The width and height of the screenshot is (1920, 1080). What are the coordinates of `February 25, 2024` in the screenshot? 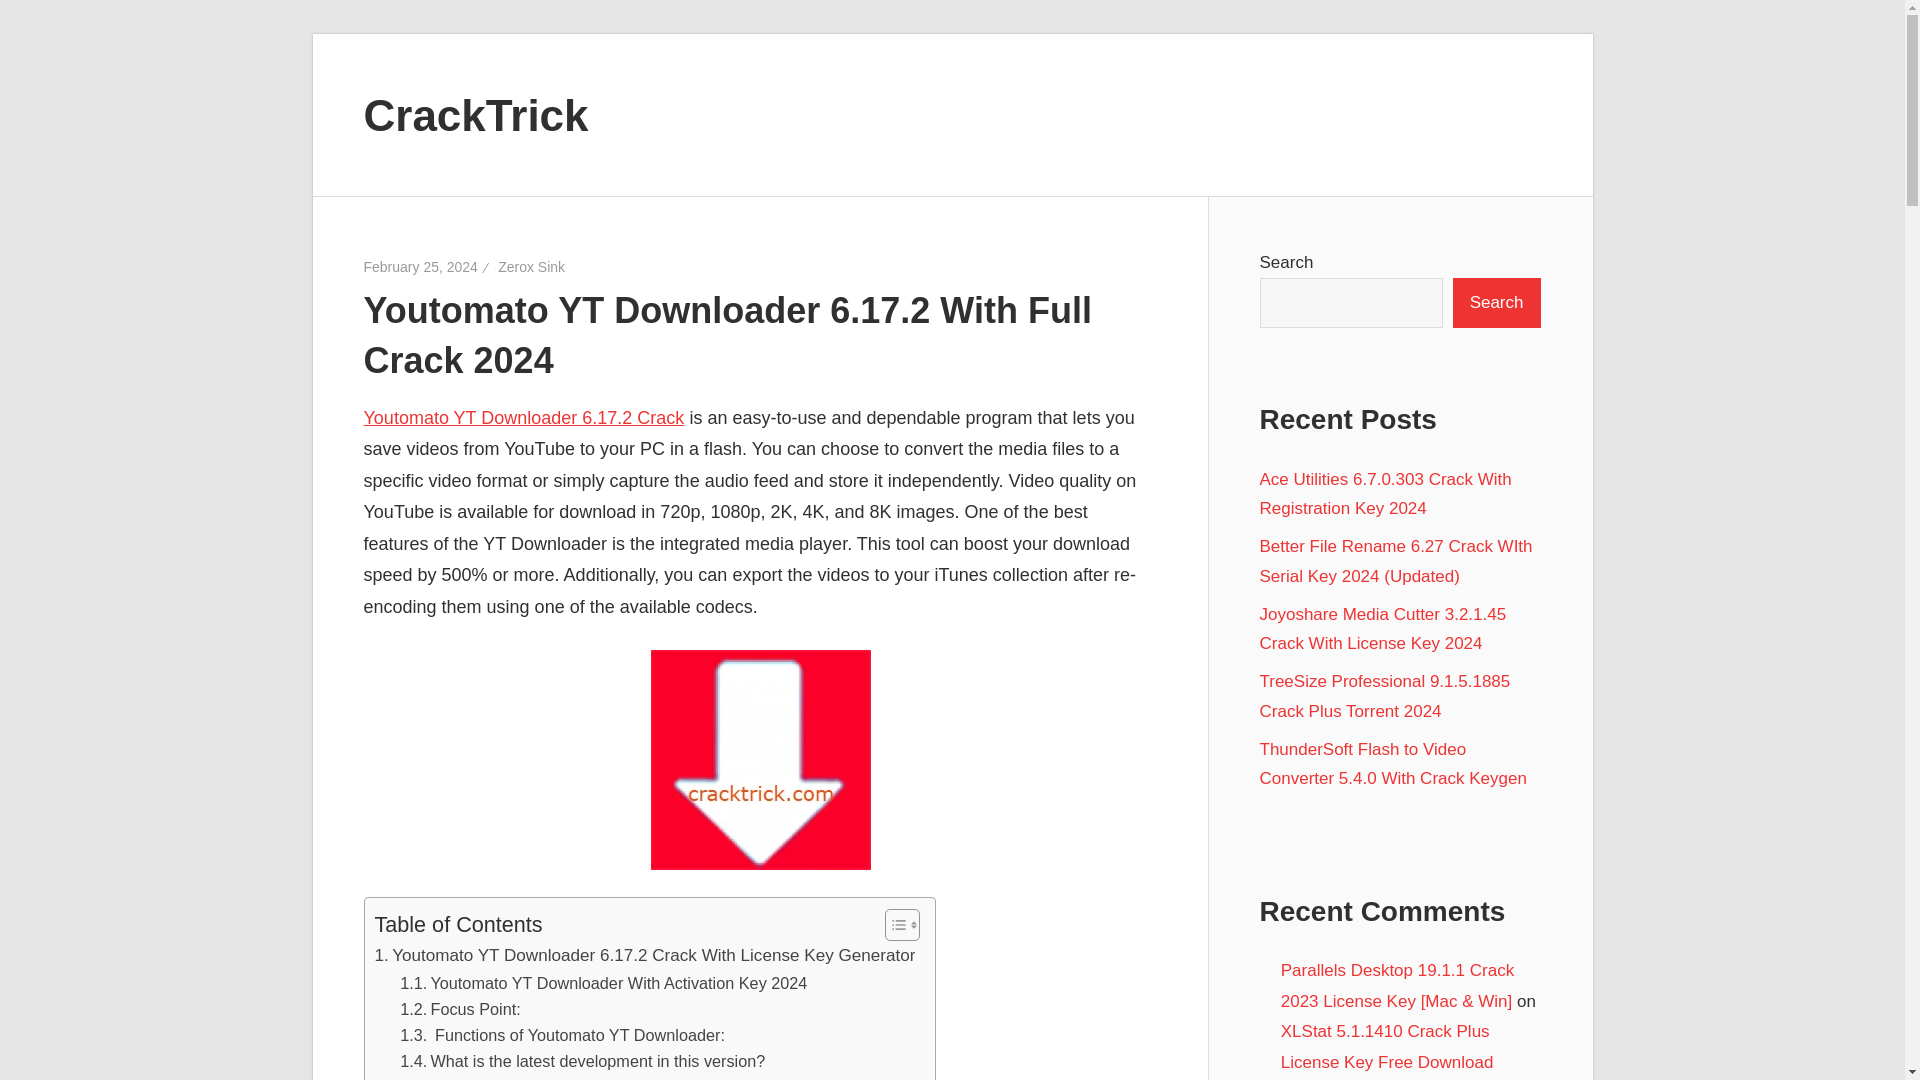 It's located at (421, 267).